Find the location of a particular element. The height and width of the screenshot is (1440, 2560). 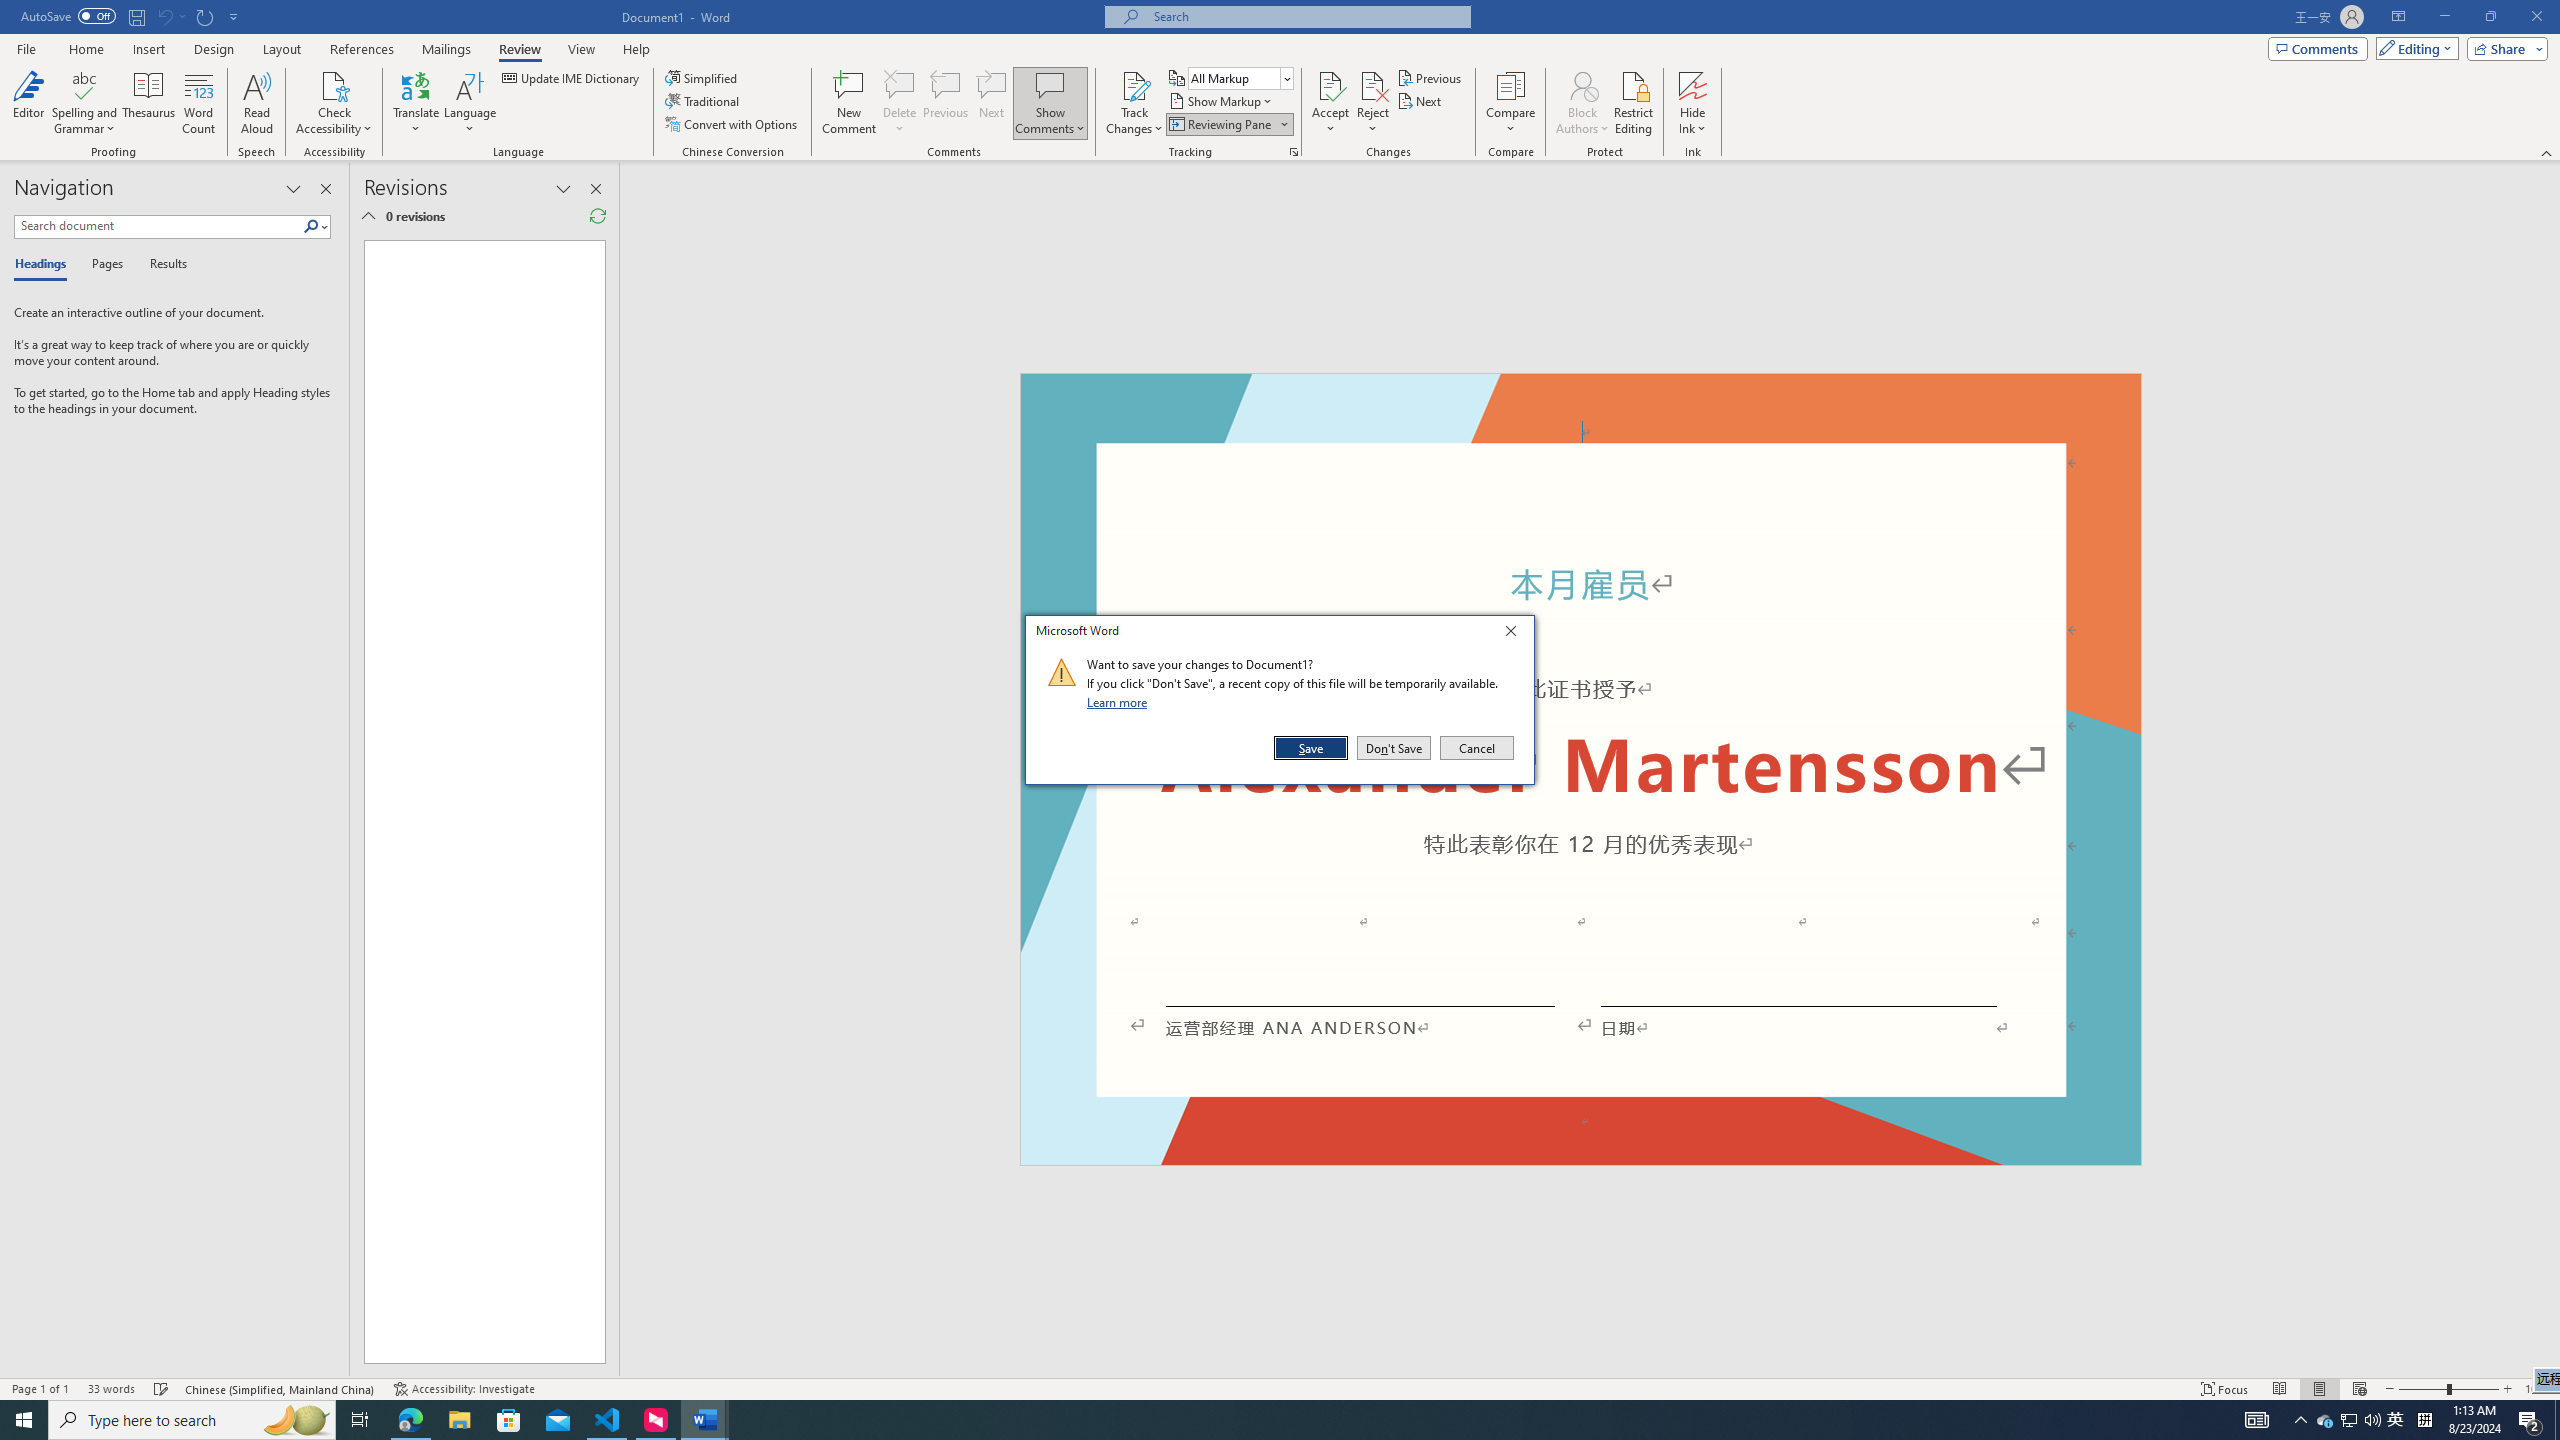

Page Number Page 1 of 1 is located at coordinates (40, 1389).